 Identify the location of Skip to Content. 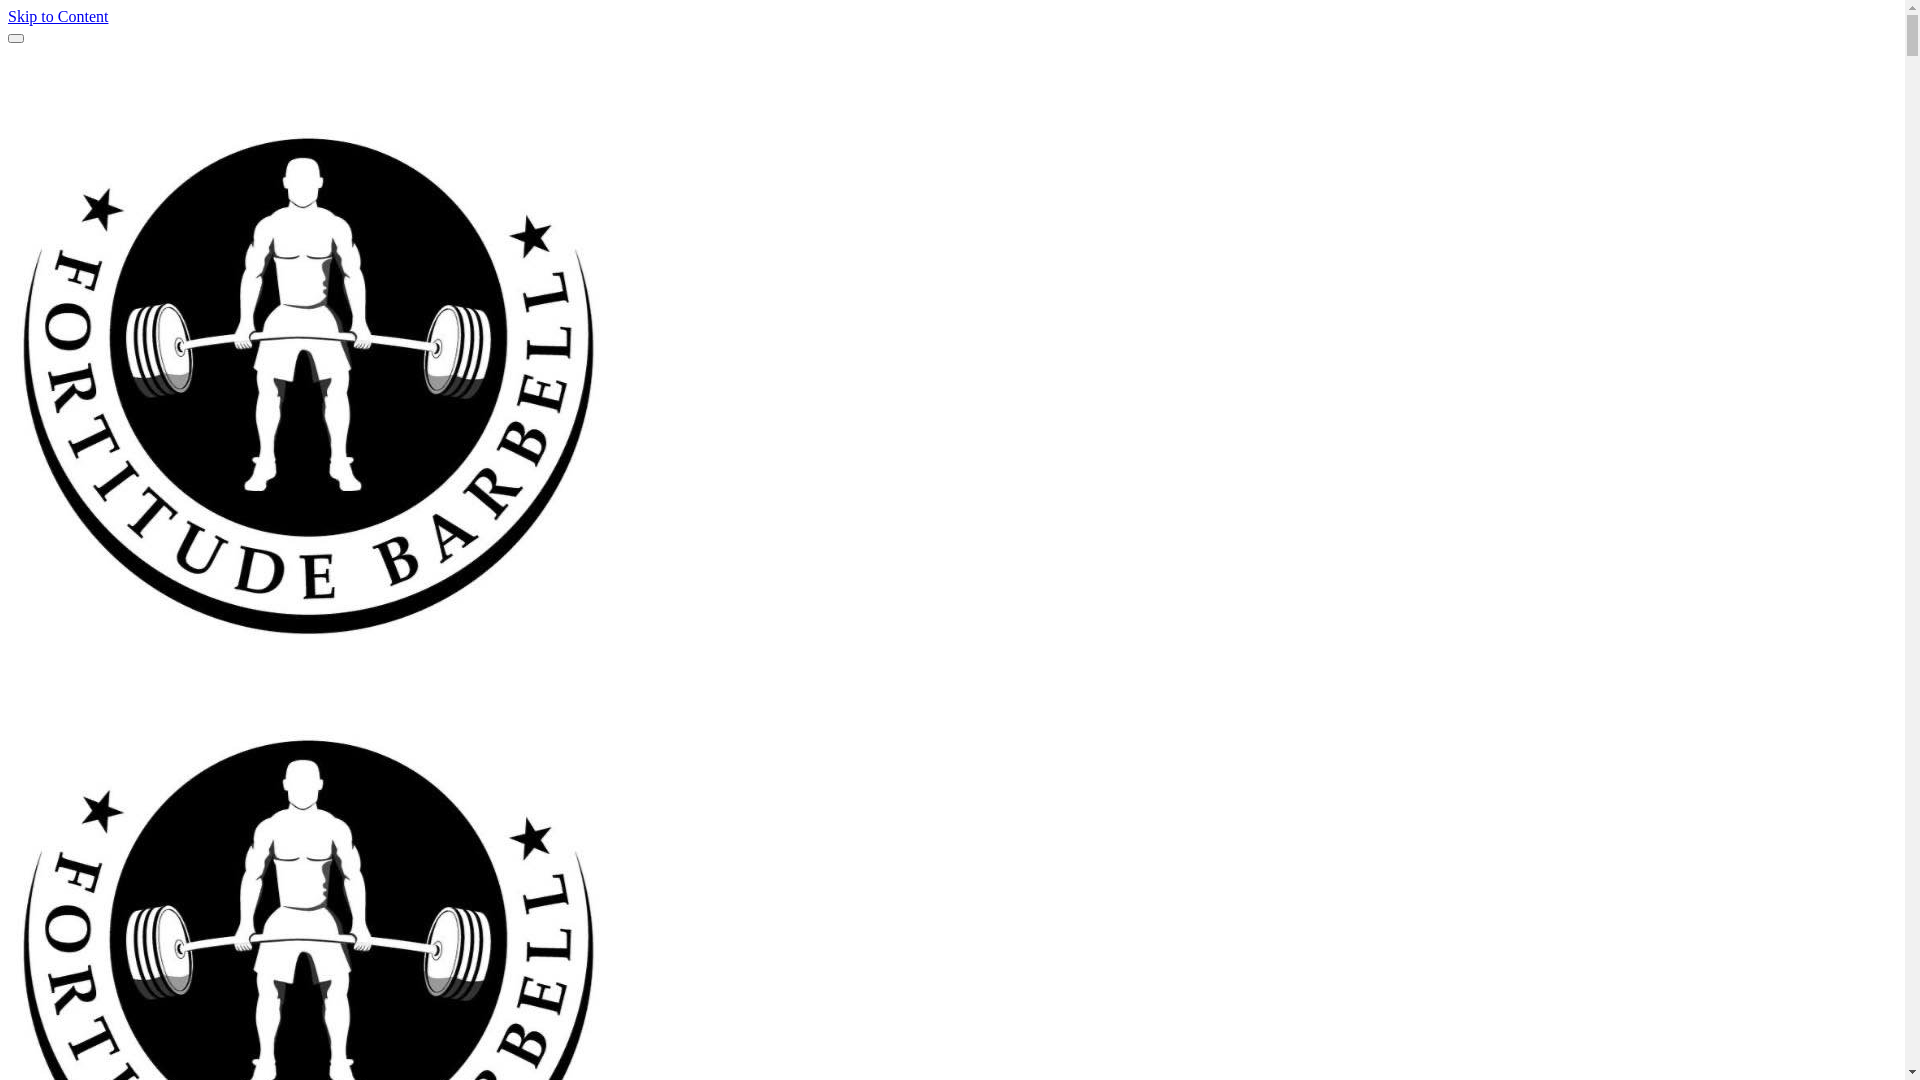
(58, 16).